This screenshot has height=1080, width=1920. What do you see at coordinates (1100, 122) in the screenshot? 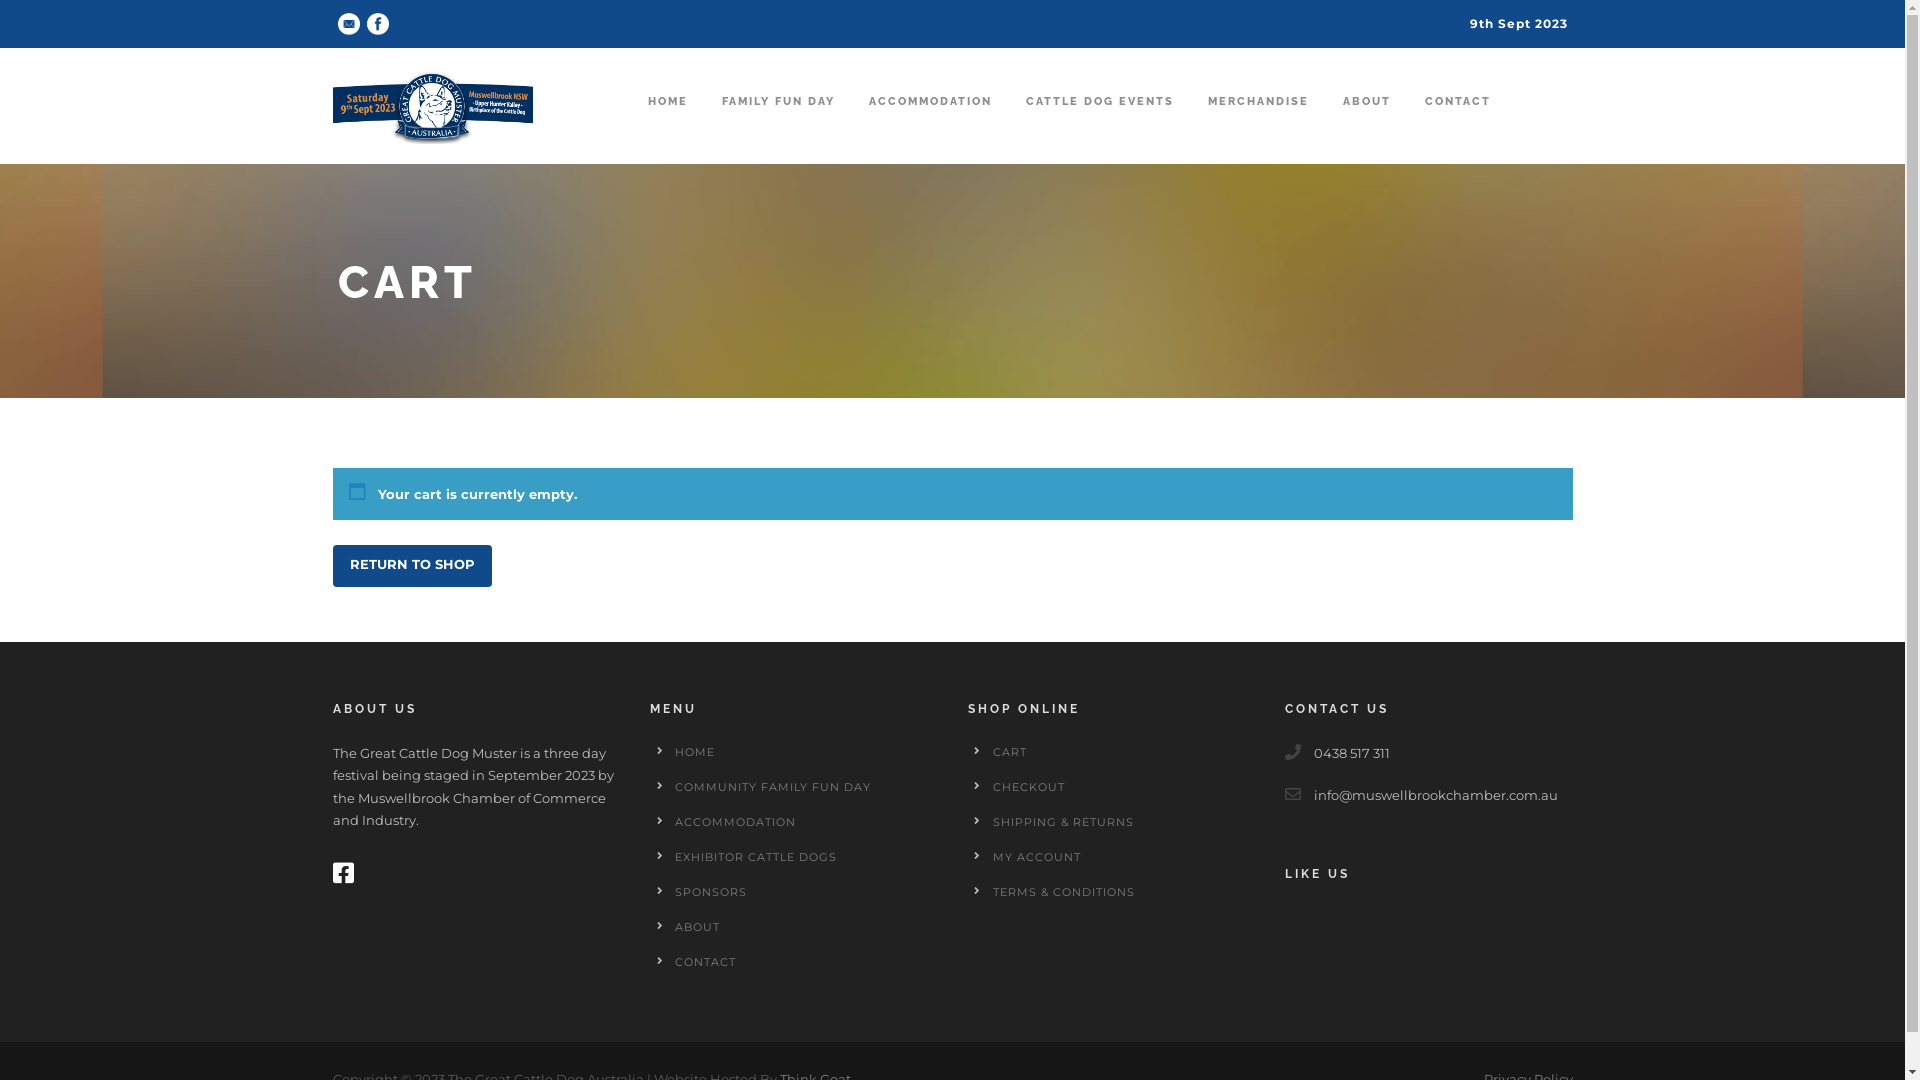
I see `CATTLE DOG EVENTS` at bounding box center [1100, 122].